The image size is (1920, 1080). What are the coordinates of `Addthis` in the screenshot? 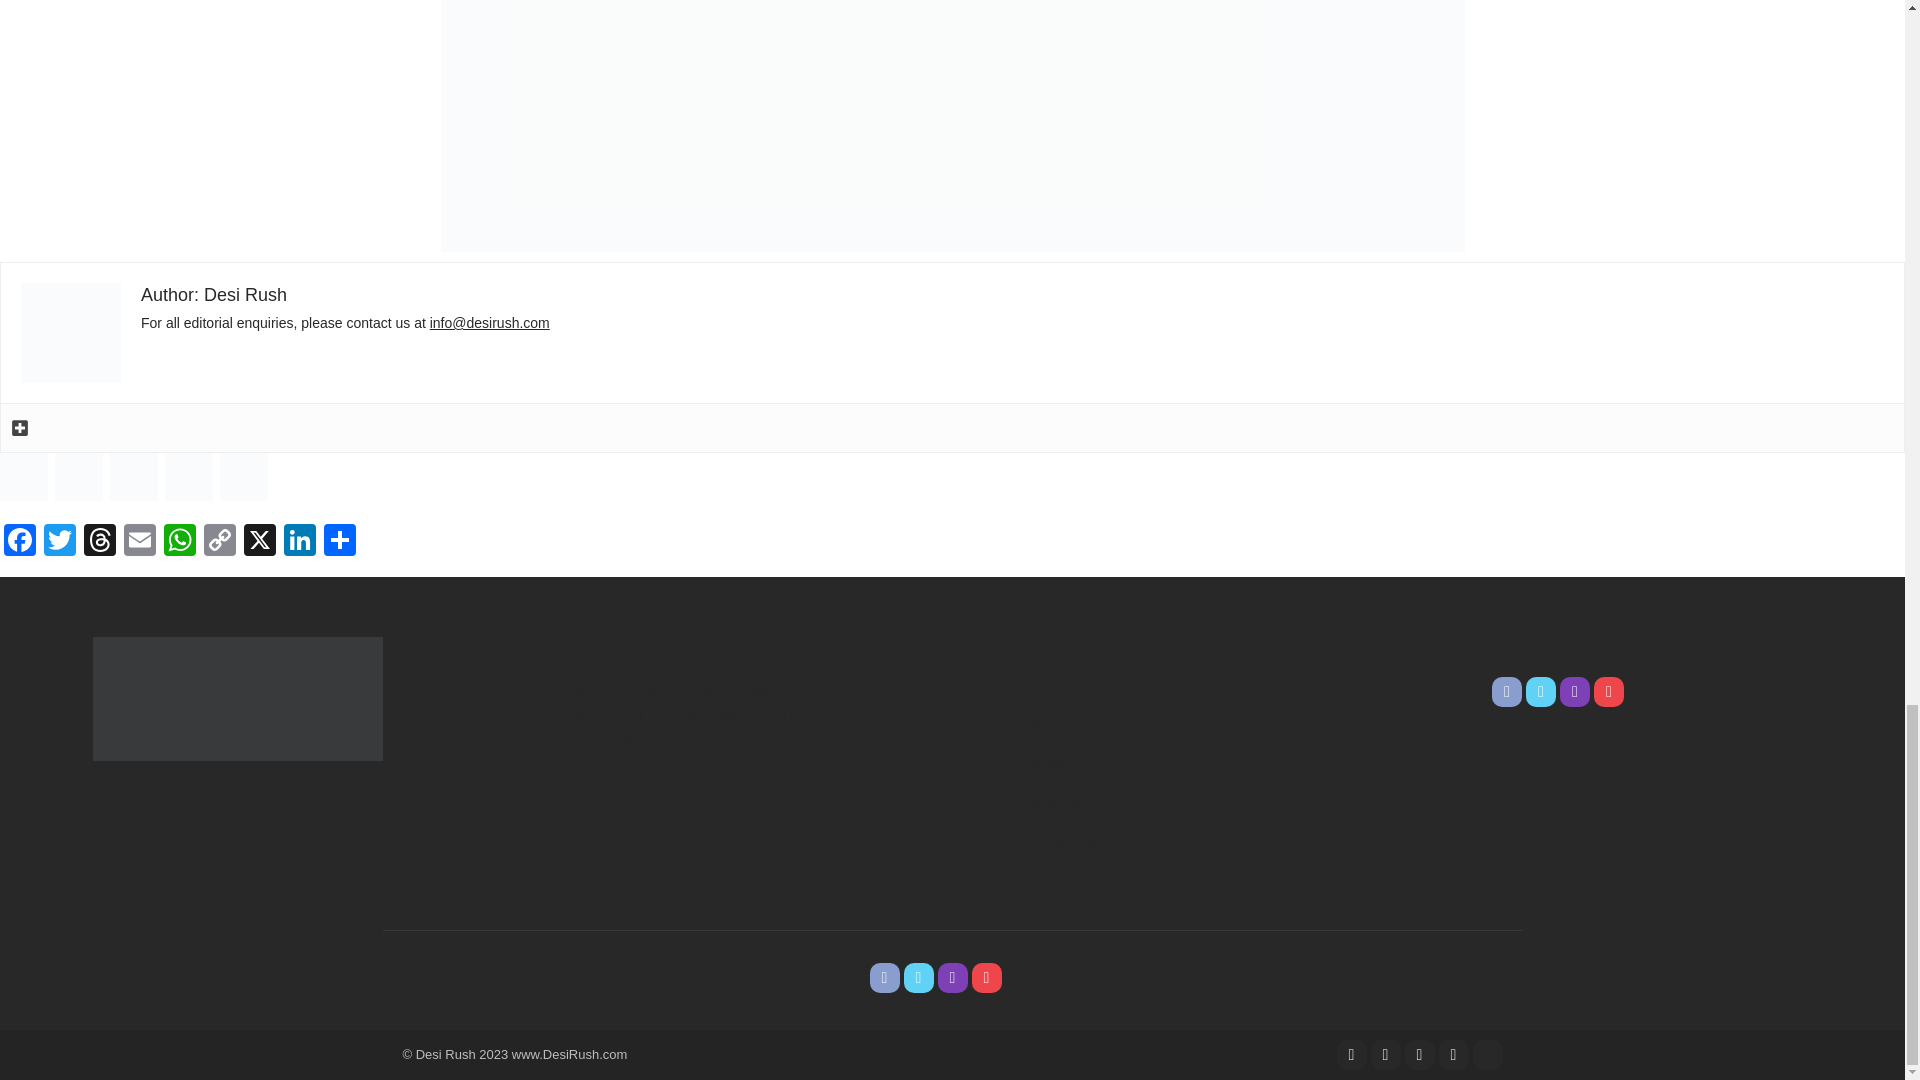 It's located at (20, 428).